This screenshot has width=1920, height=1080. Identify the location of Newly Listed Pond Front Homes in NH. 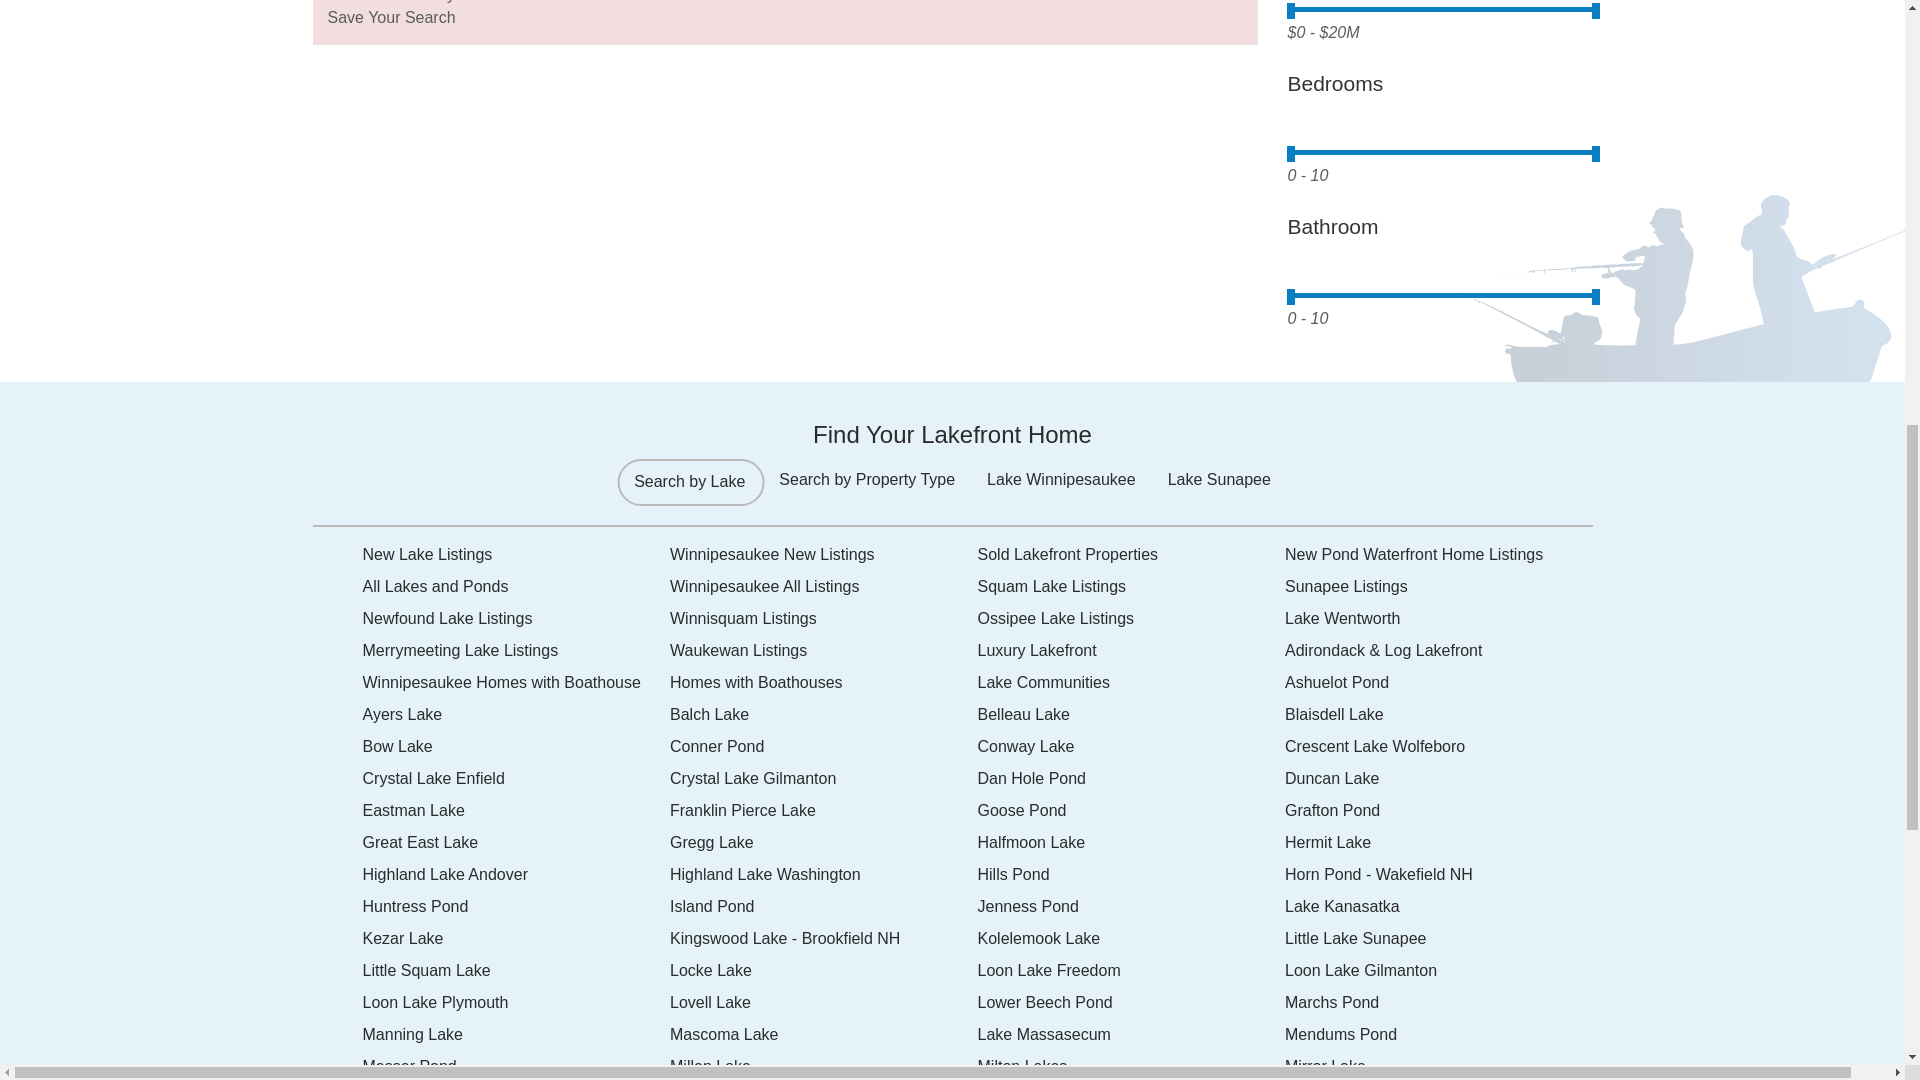
(1438, 554).